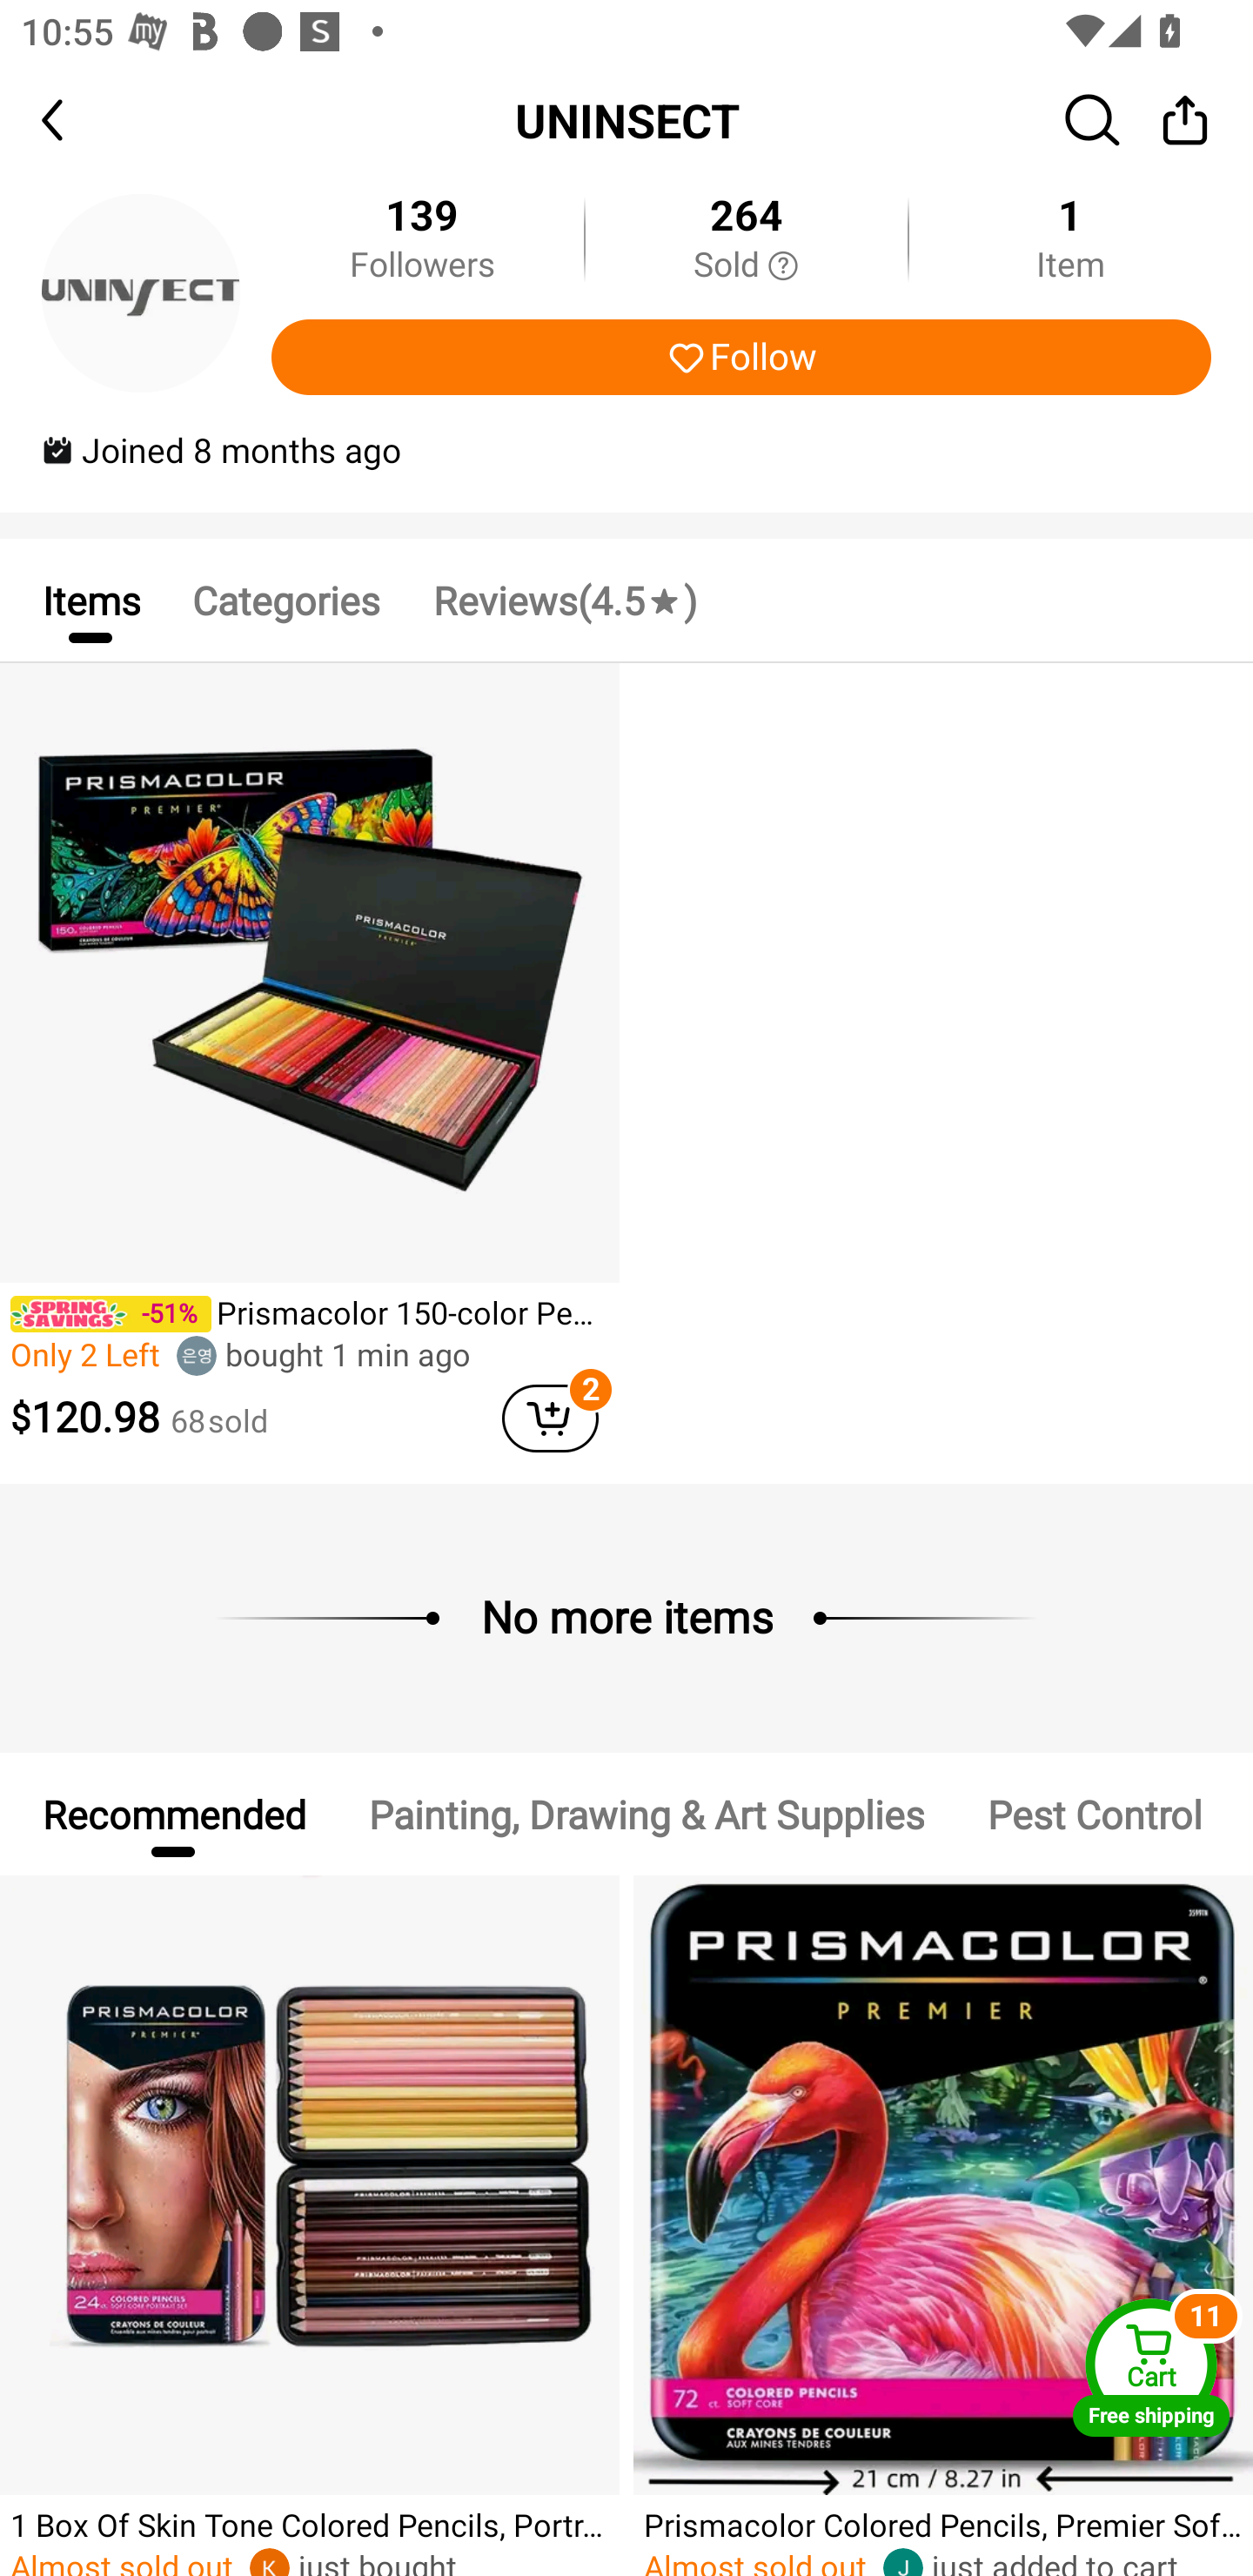 The image size is (1253, 2576). Describe the element at coordinates (285, 600) in the screenshot. I see `Categories` at that location.